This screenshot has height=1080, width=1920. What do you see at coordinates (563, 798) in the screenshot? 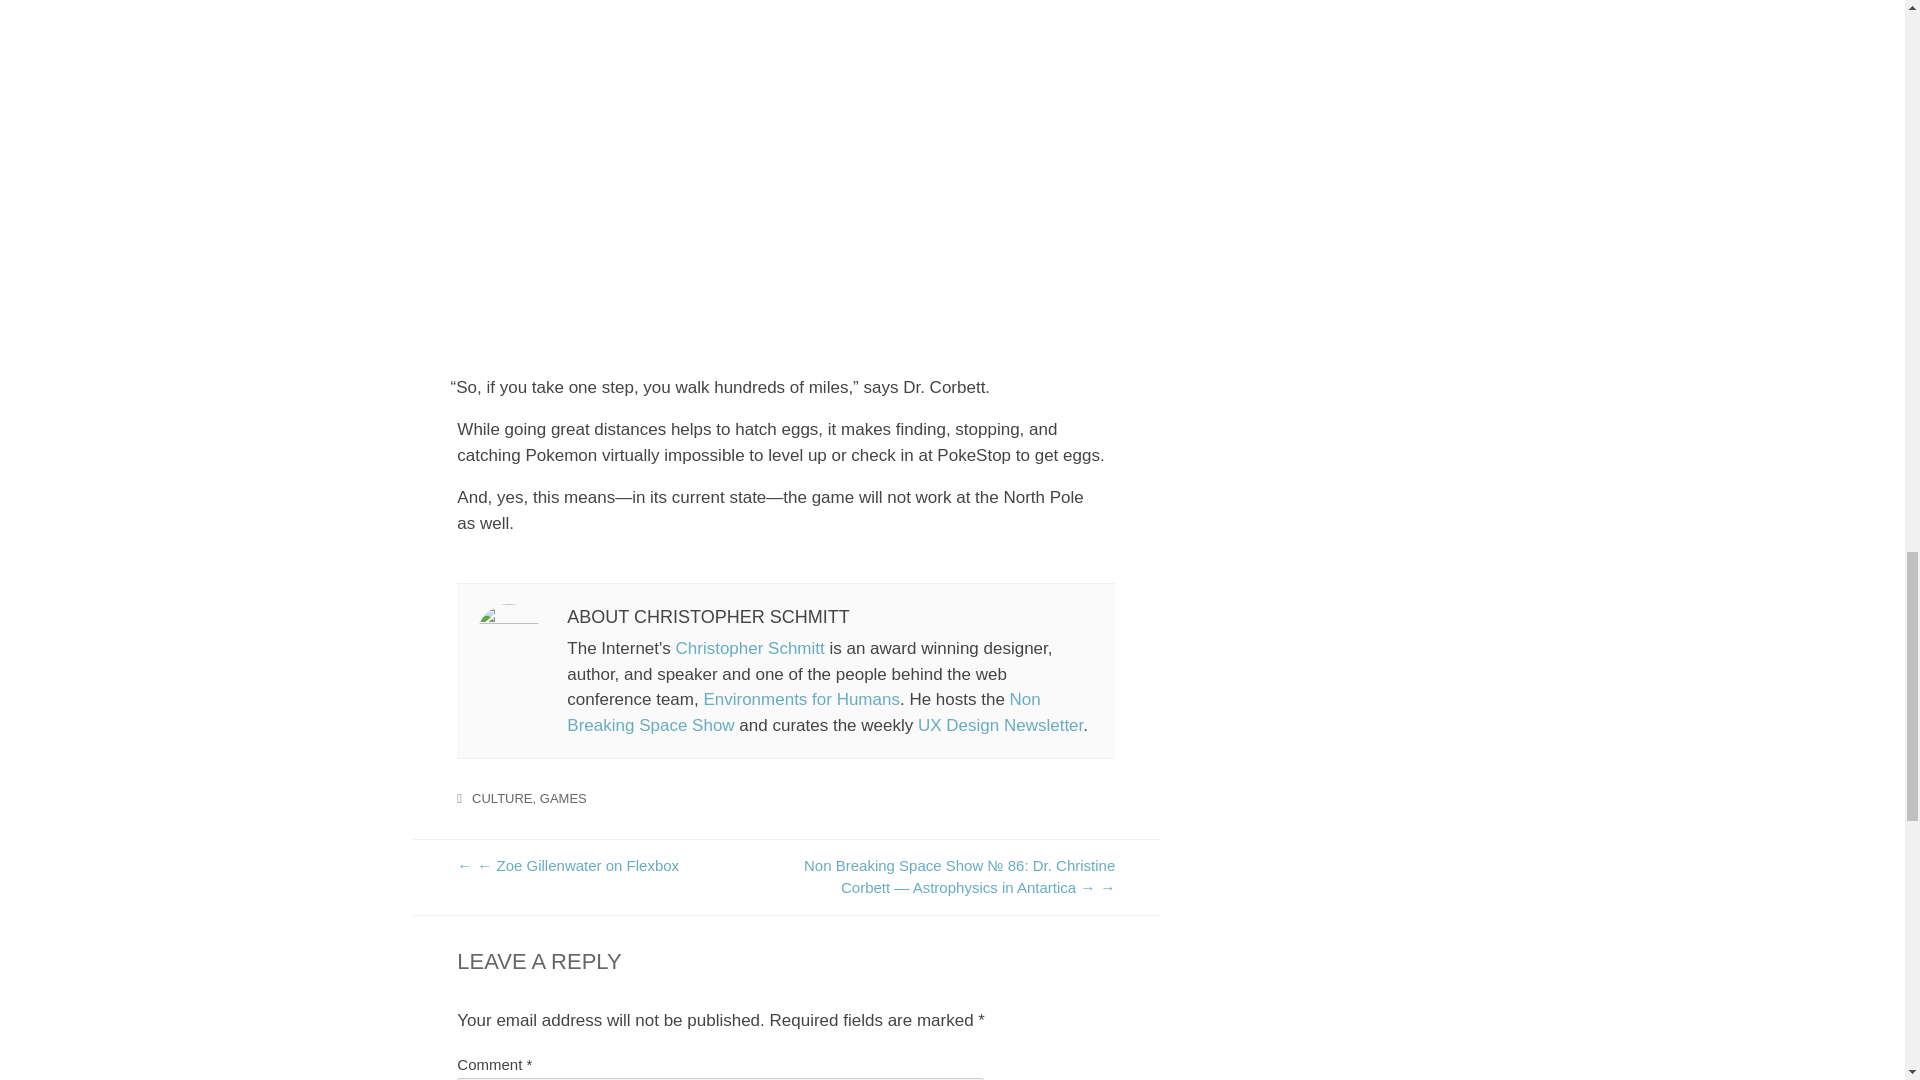
I see `GAMES` at bounding box center [563, 798].